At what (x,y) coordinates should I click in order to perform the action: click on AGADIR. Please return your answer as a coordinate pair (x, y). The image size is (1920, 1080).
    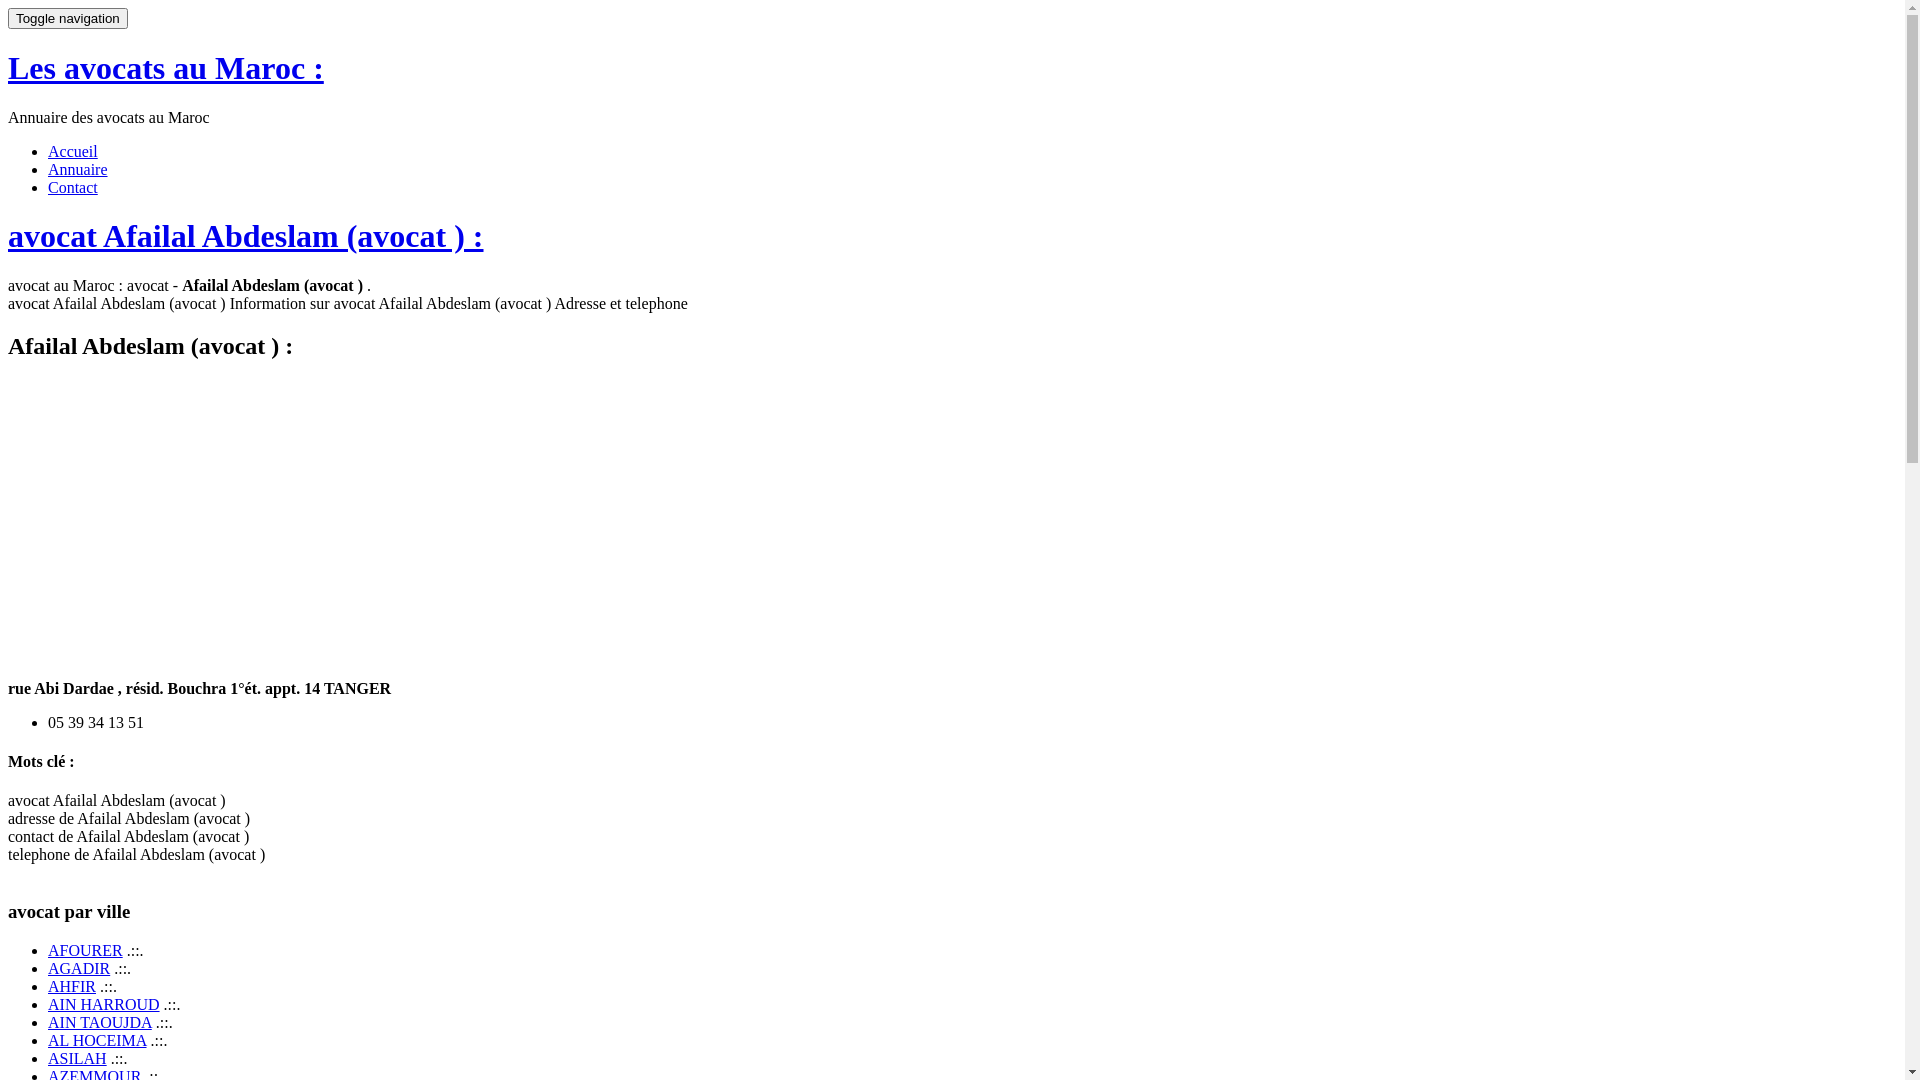
    Looking at the image, I should click on (79, 968).